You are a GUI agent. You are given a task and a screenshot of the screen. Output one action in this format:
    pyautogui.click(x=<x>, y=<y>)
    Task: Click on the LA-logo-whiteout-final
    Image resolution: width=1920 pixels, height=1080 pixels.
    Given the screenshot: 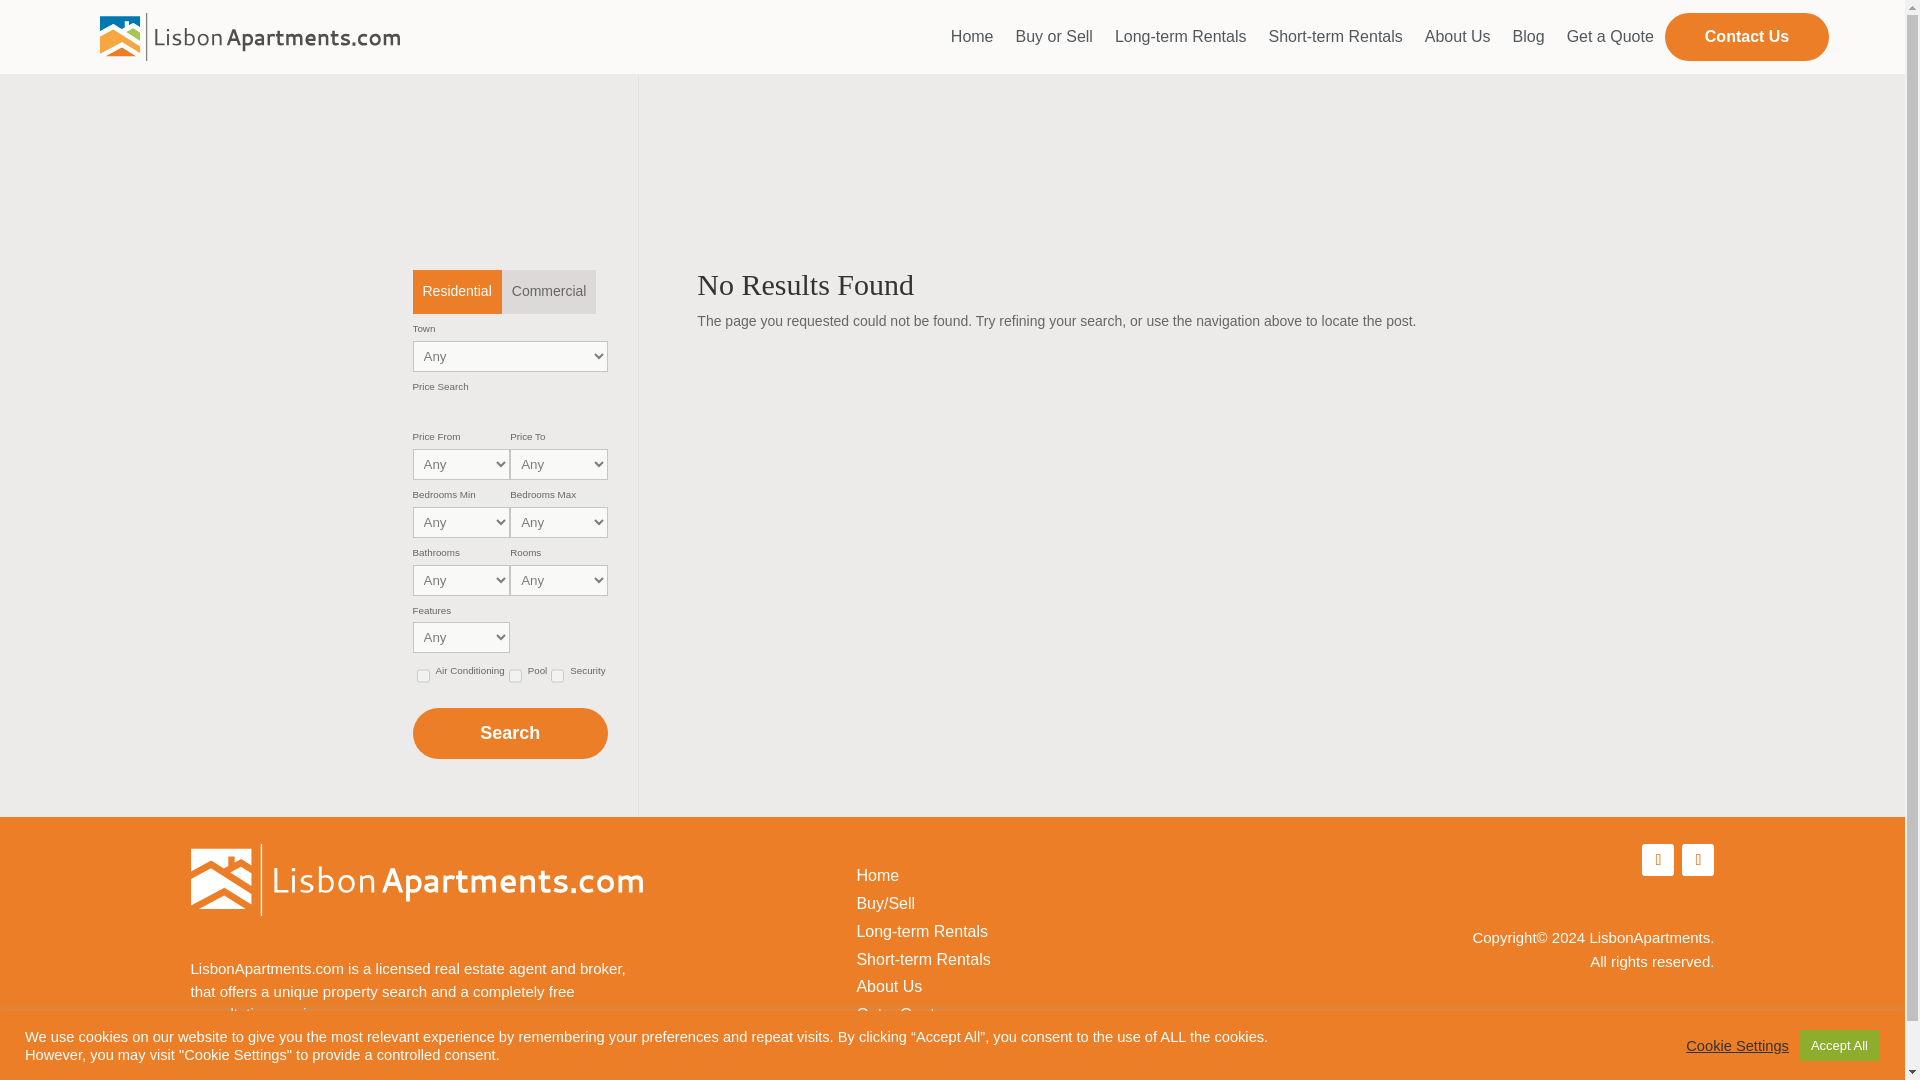 What is the action you would take?
    pyautogui.click(x=416, y=879)
    